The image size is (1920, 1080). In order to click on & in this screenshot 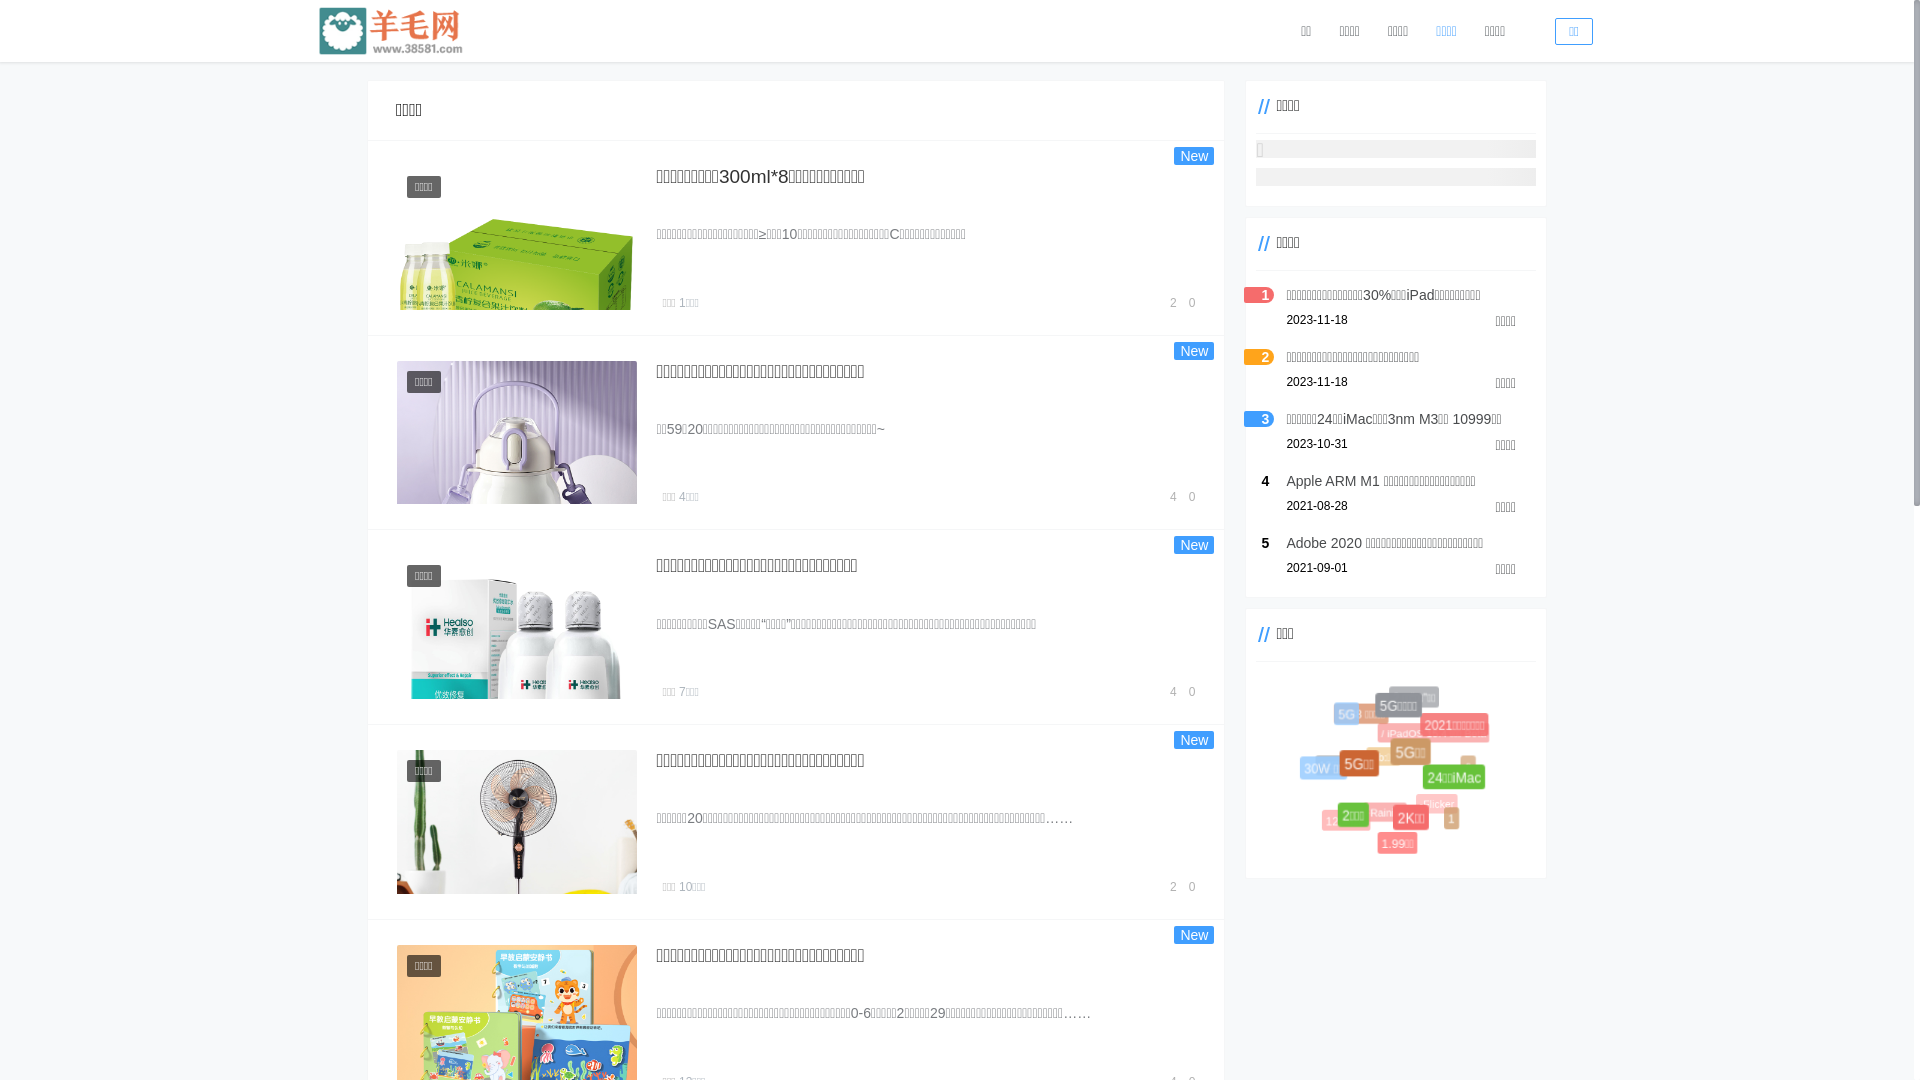, I will do `click(1471, 770)`.